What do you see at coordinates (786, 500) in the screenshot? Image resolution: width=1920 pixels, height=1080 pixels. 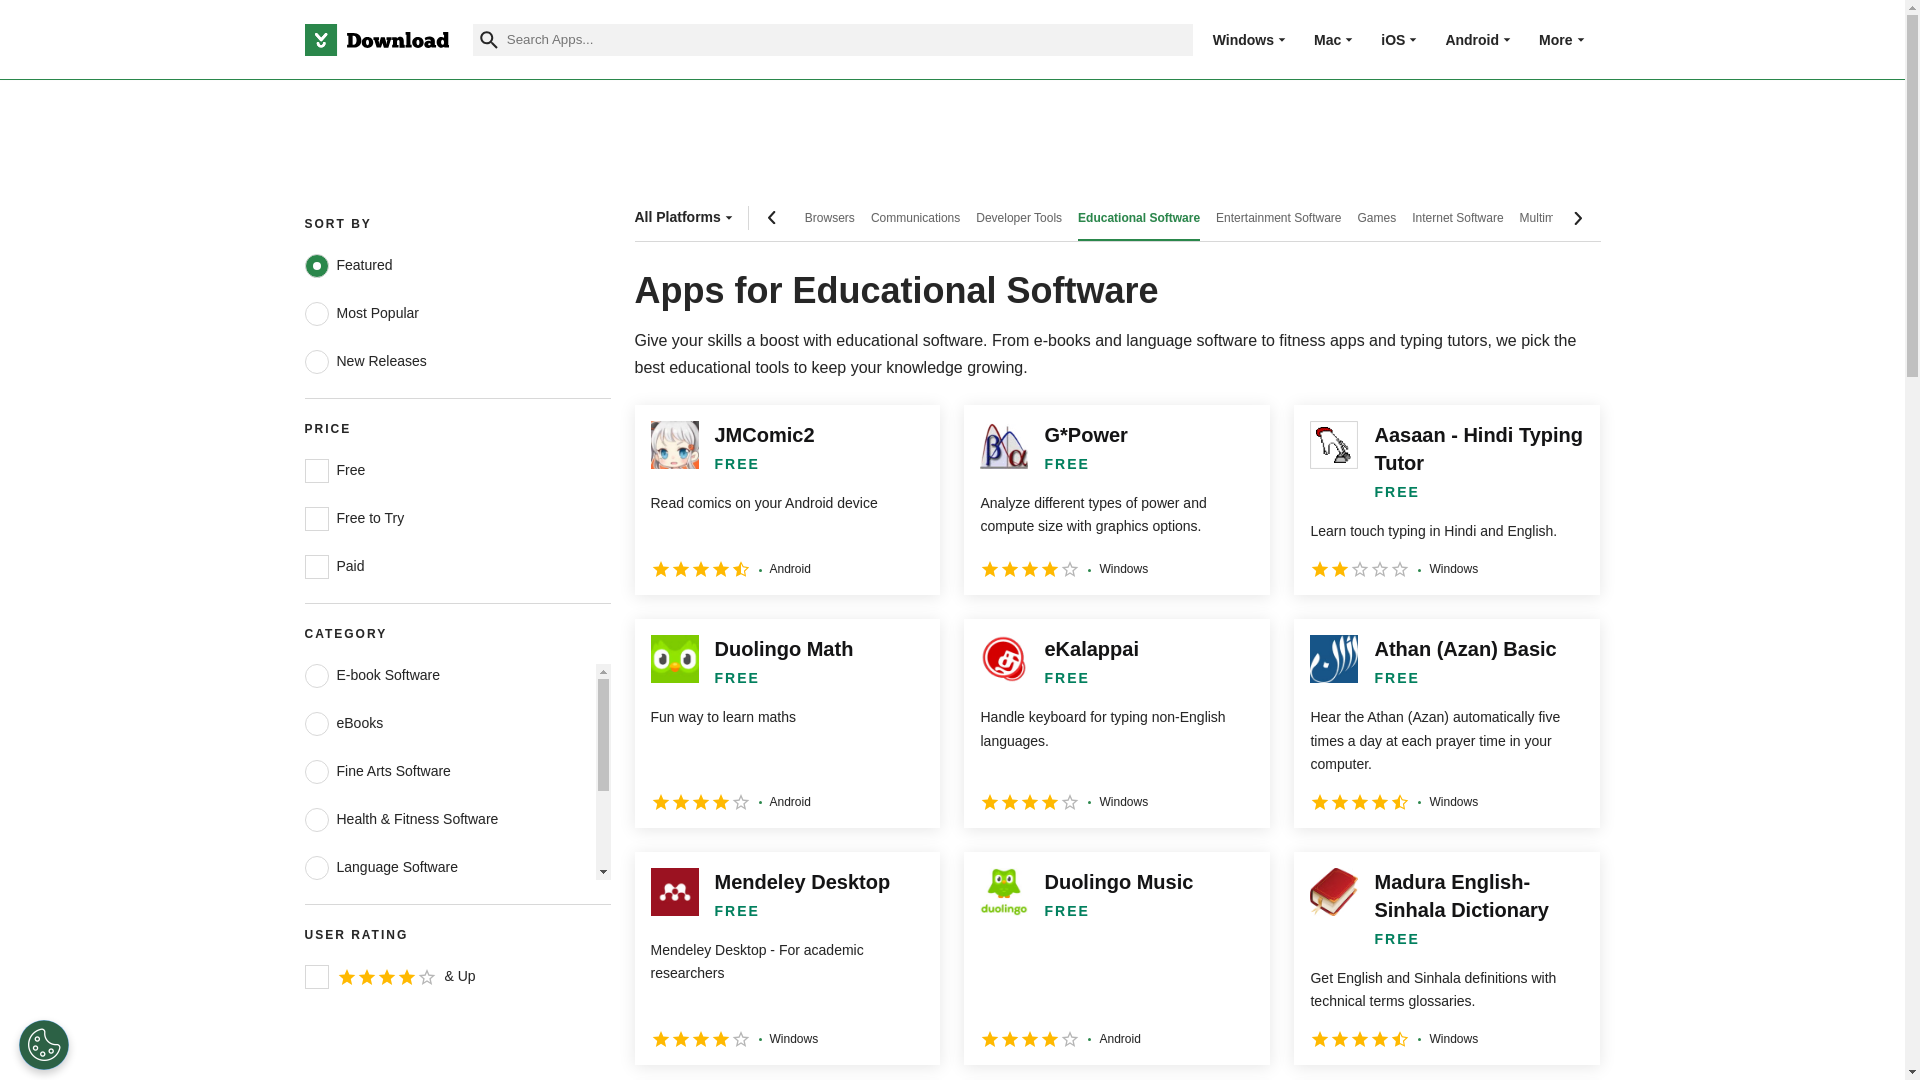 I see `JMComic2` at bounding box center [786, 500].